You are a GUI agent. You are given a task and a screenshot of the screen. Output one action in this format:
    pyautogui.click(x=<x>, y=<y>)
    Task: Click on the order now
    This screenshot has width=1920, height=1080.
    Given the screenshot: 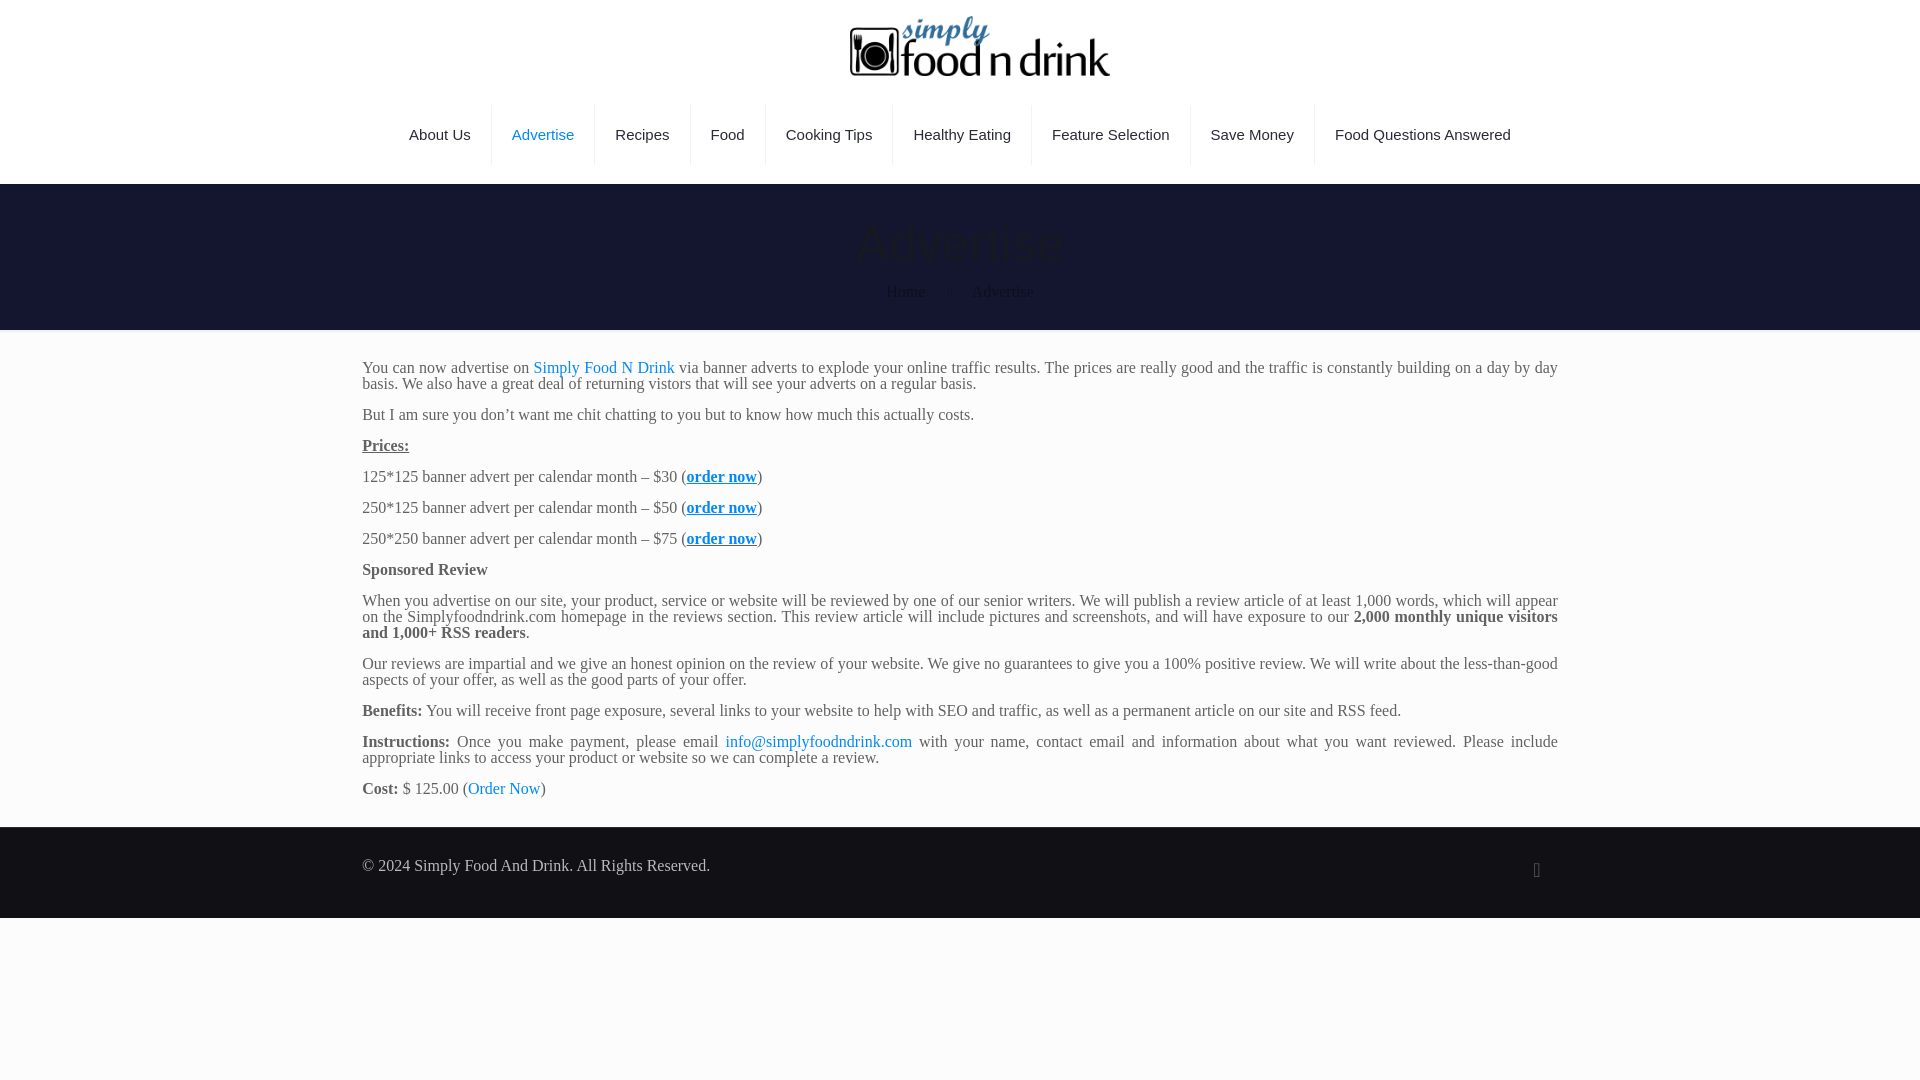 What is the action you would take?
    pyautogui.click(x=722, y=476)
    